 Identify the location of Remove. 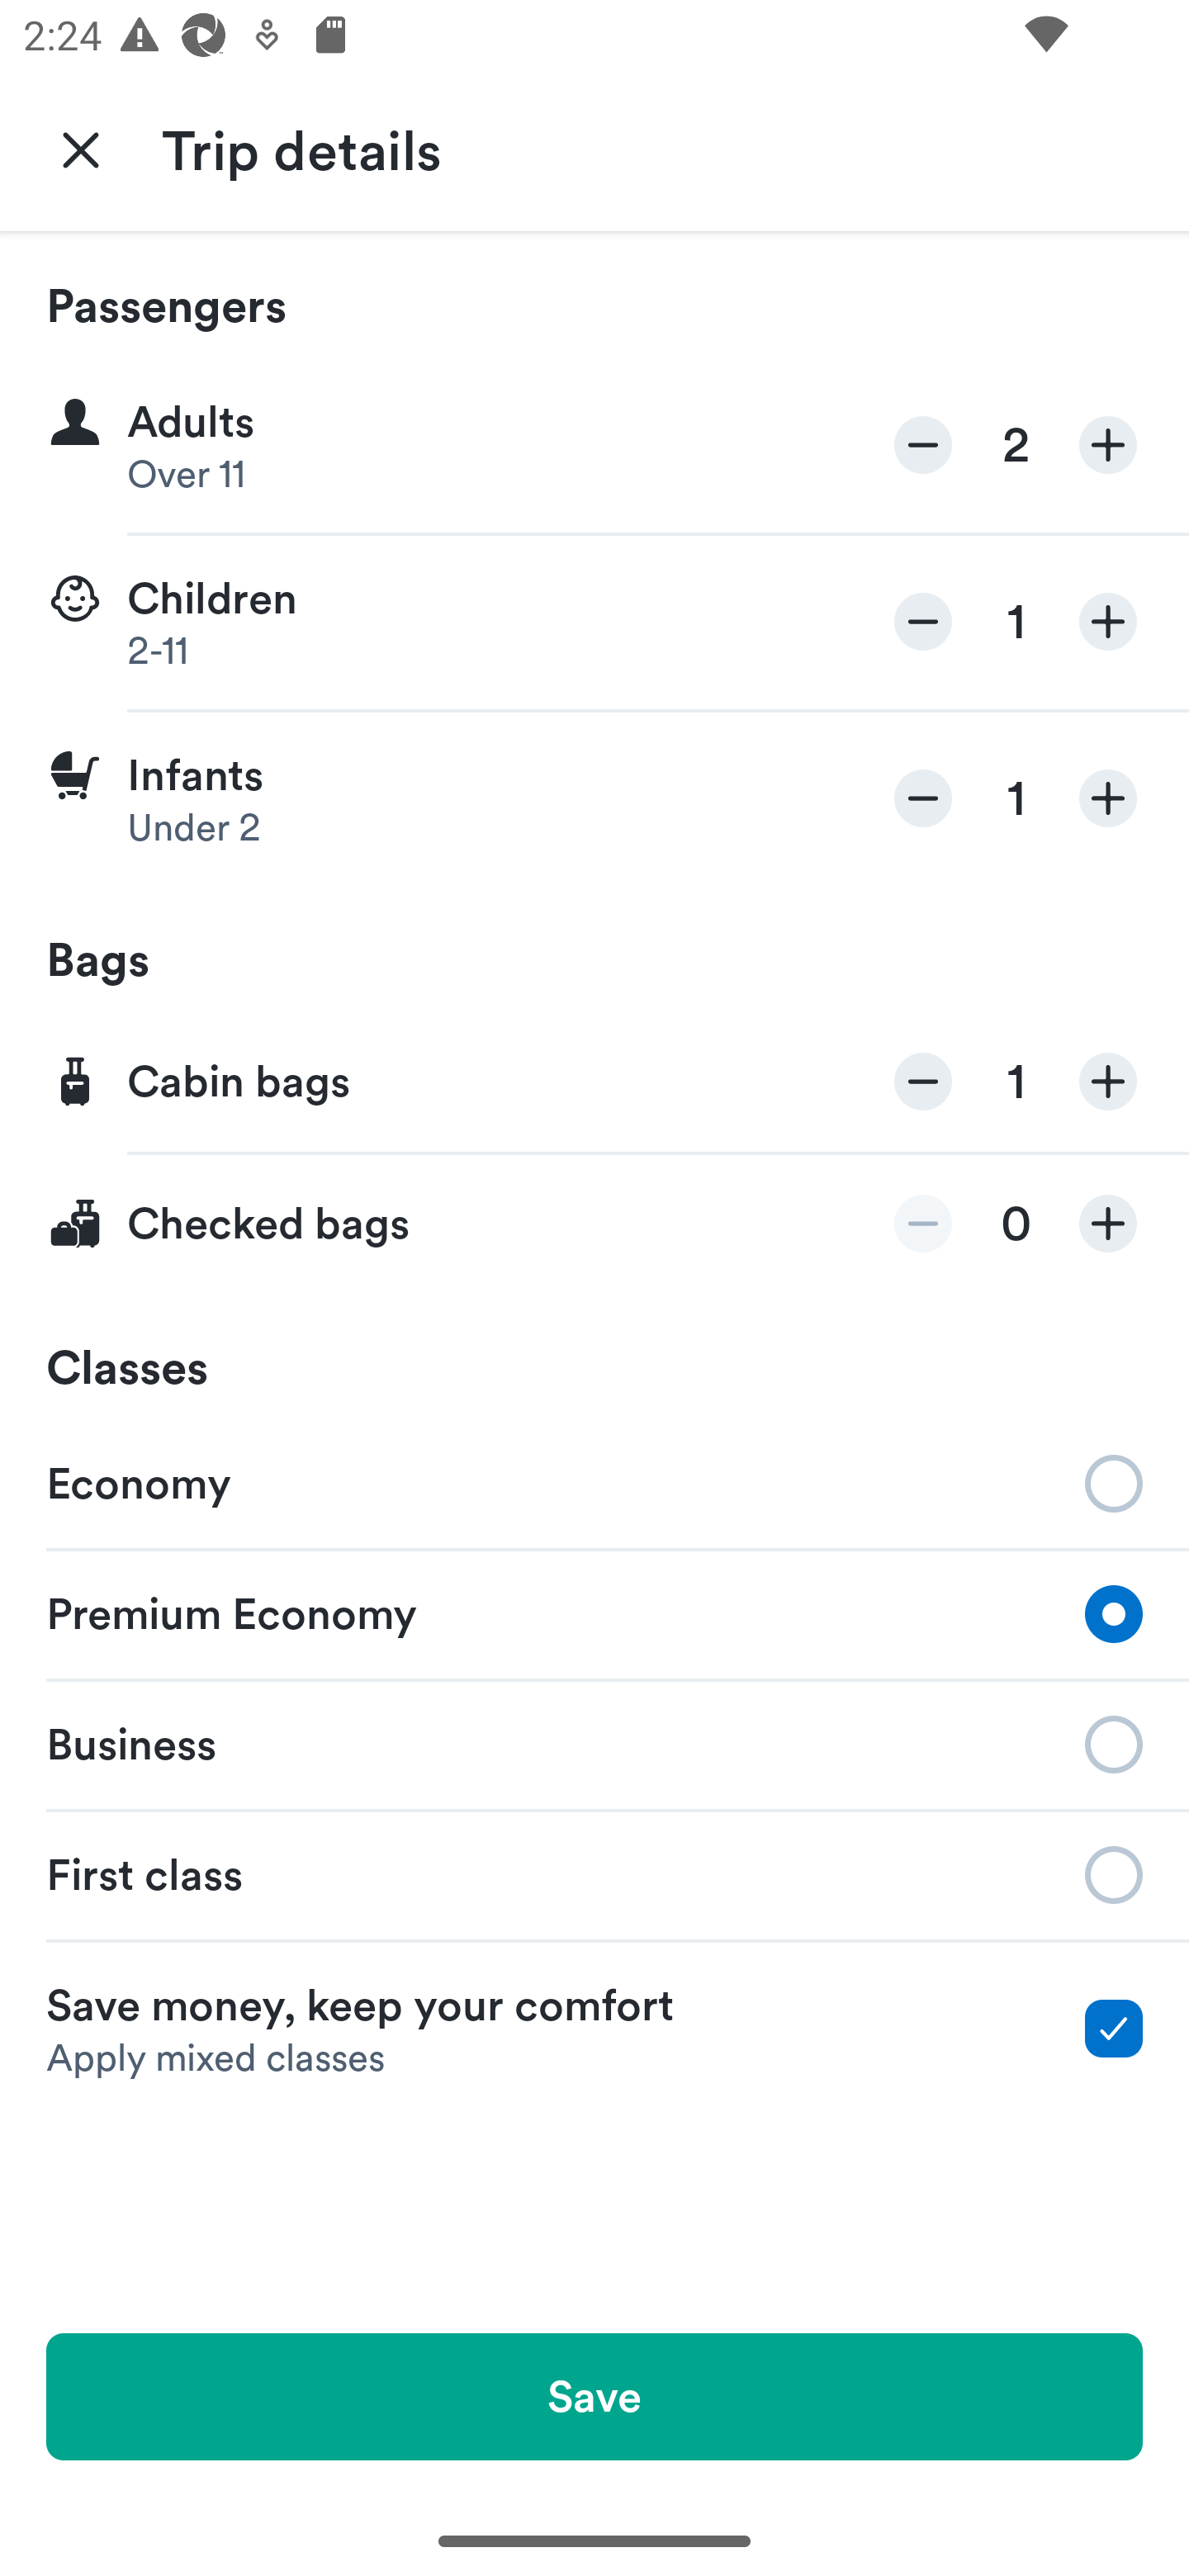
(923, 1082).